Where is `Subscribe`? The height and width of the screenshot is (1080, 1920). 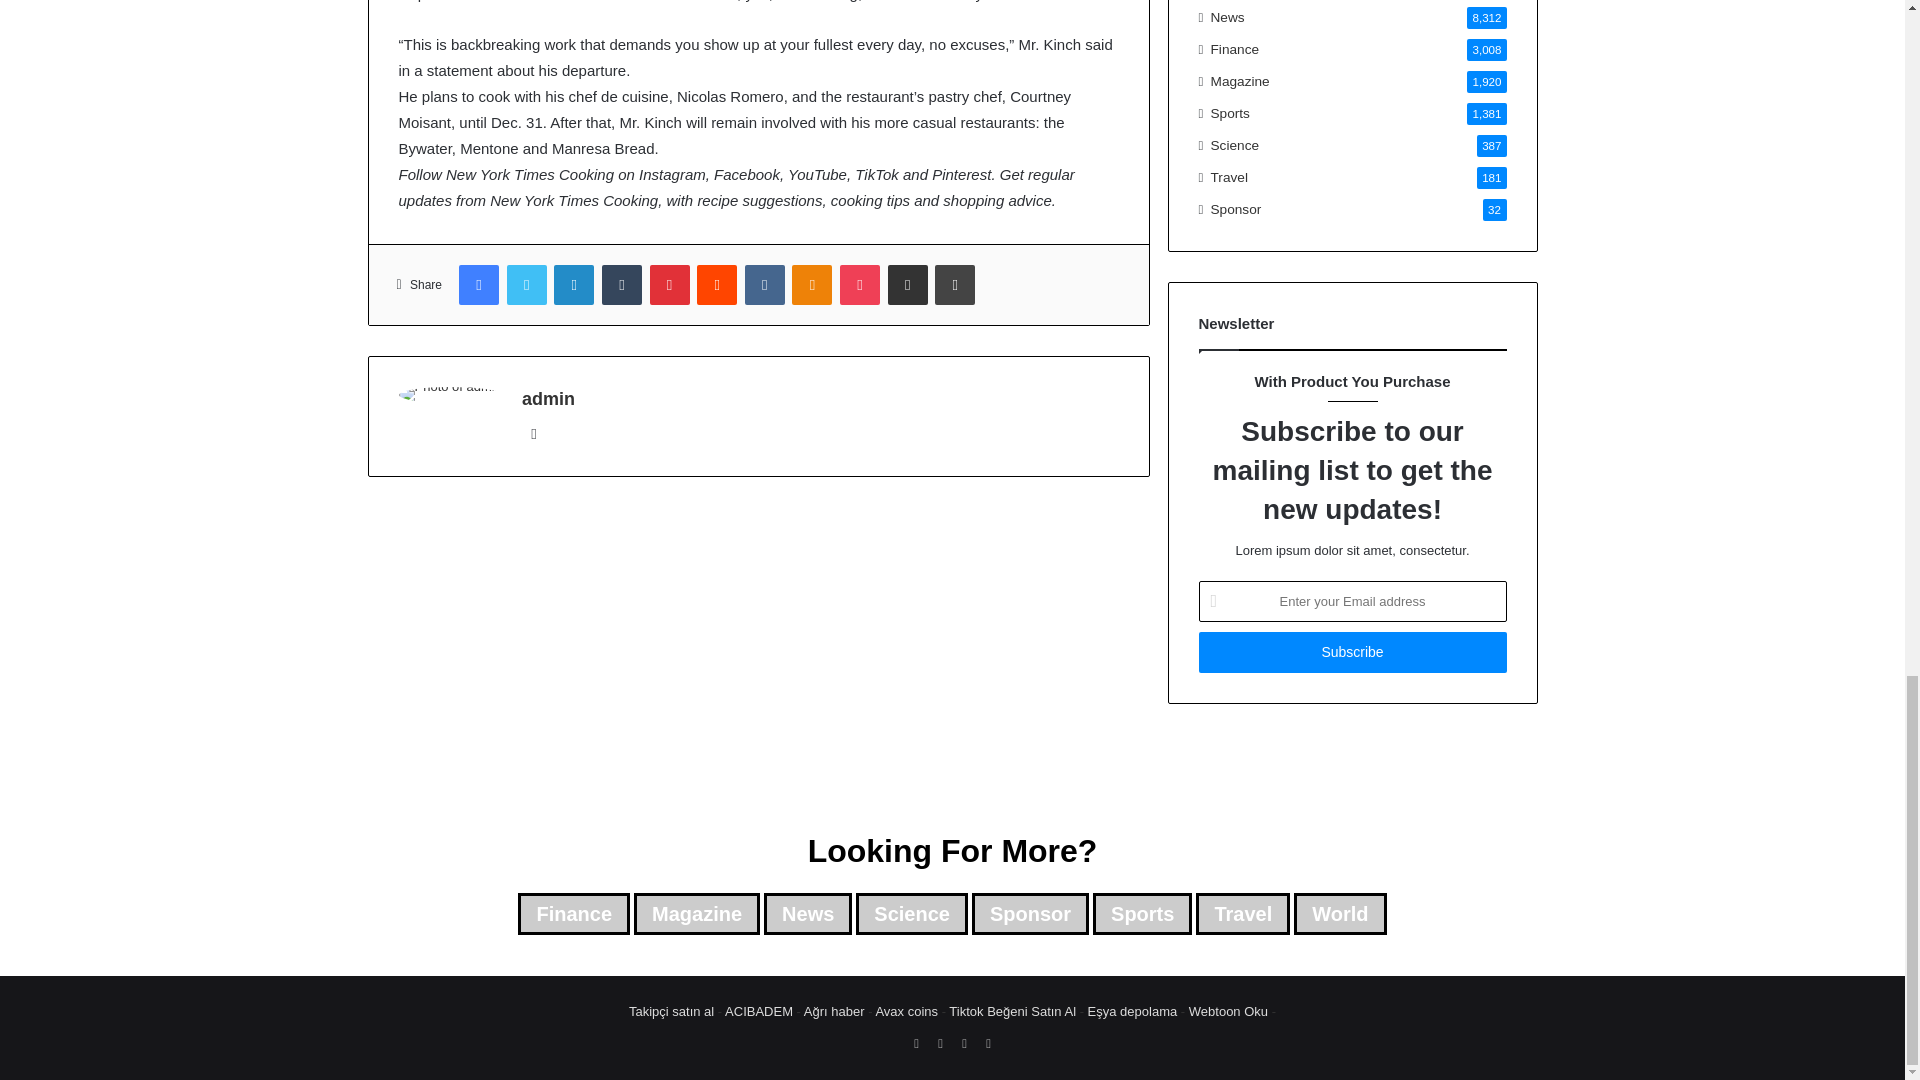 Subscribe is located at coordinates (1352, 652).